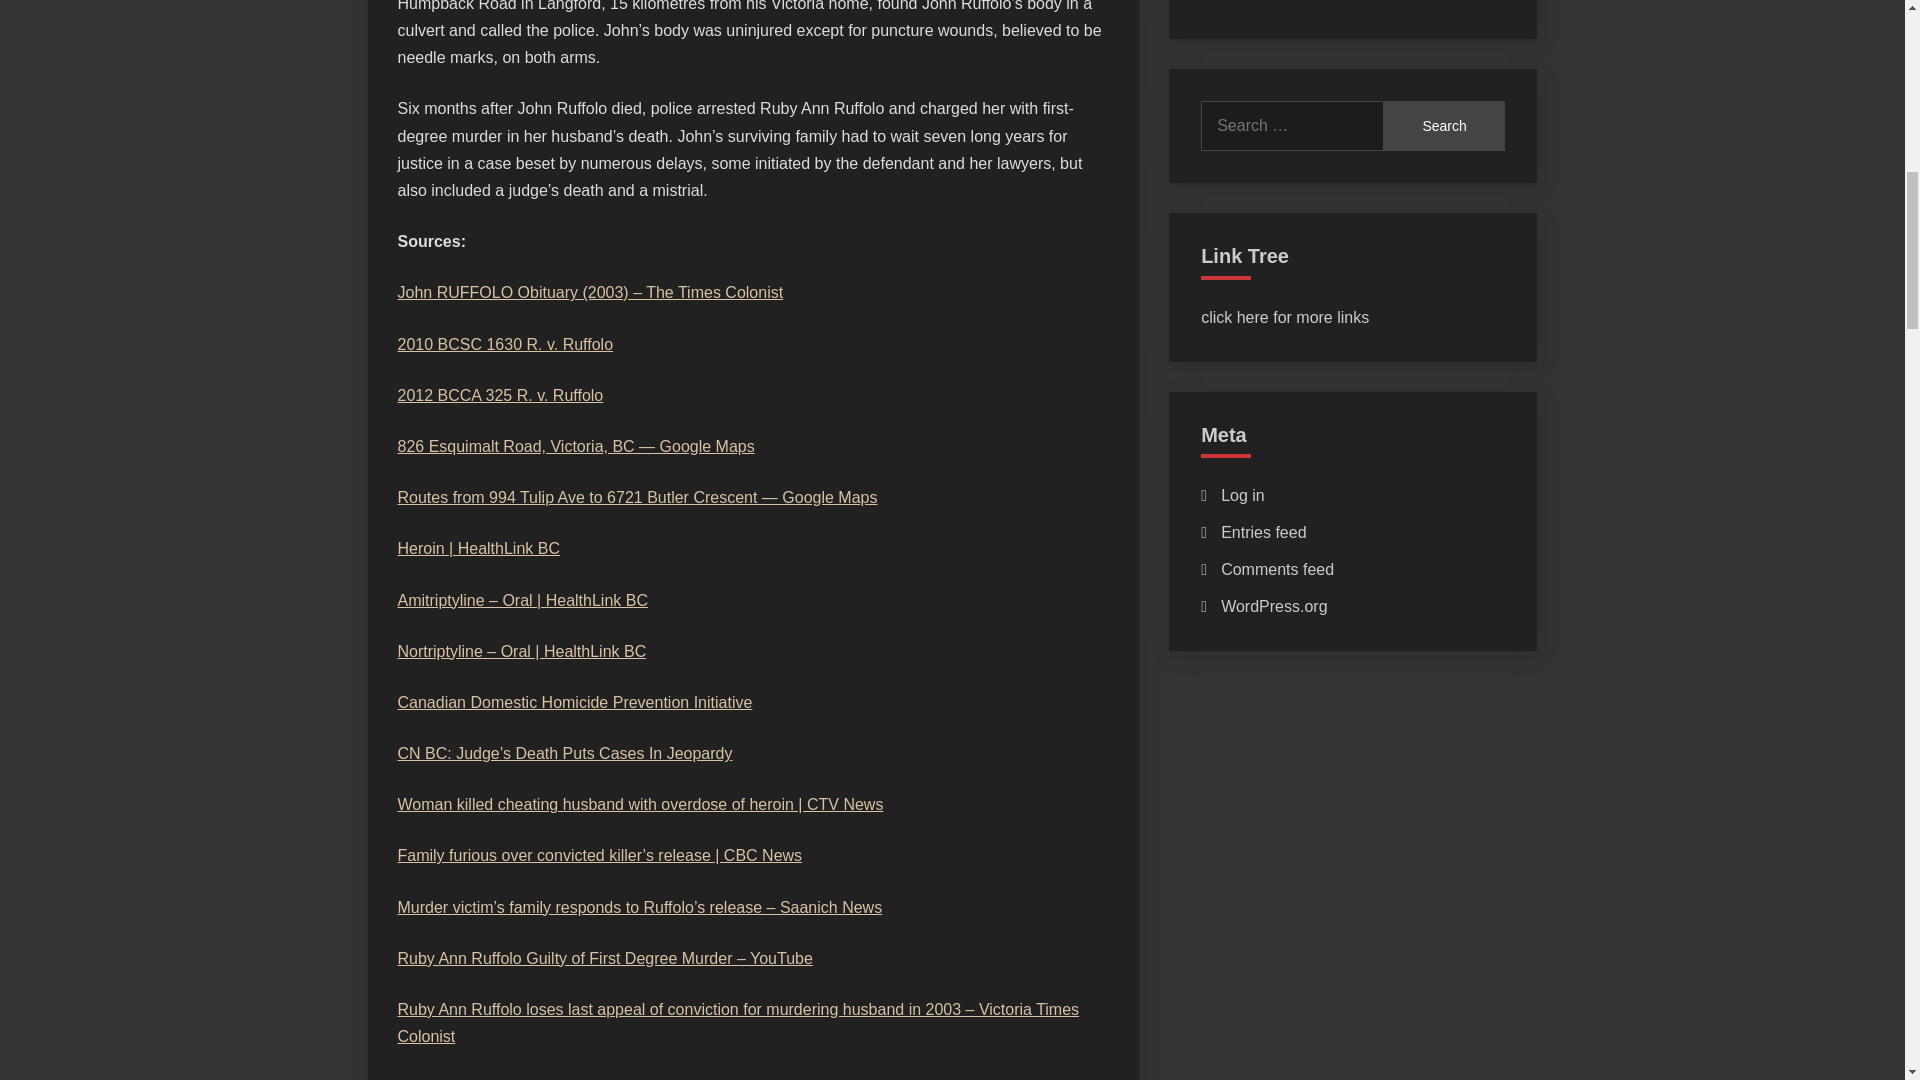 The height and width of the screenshot is (1080, 1920). I want to click on Canadian Domestic Homicide Prevention Initiative, so click(574, 702).